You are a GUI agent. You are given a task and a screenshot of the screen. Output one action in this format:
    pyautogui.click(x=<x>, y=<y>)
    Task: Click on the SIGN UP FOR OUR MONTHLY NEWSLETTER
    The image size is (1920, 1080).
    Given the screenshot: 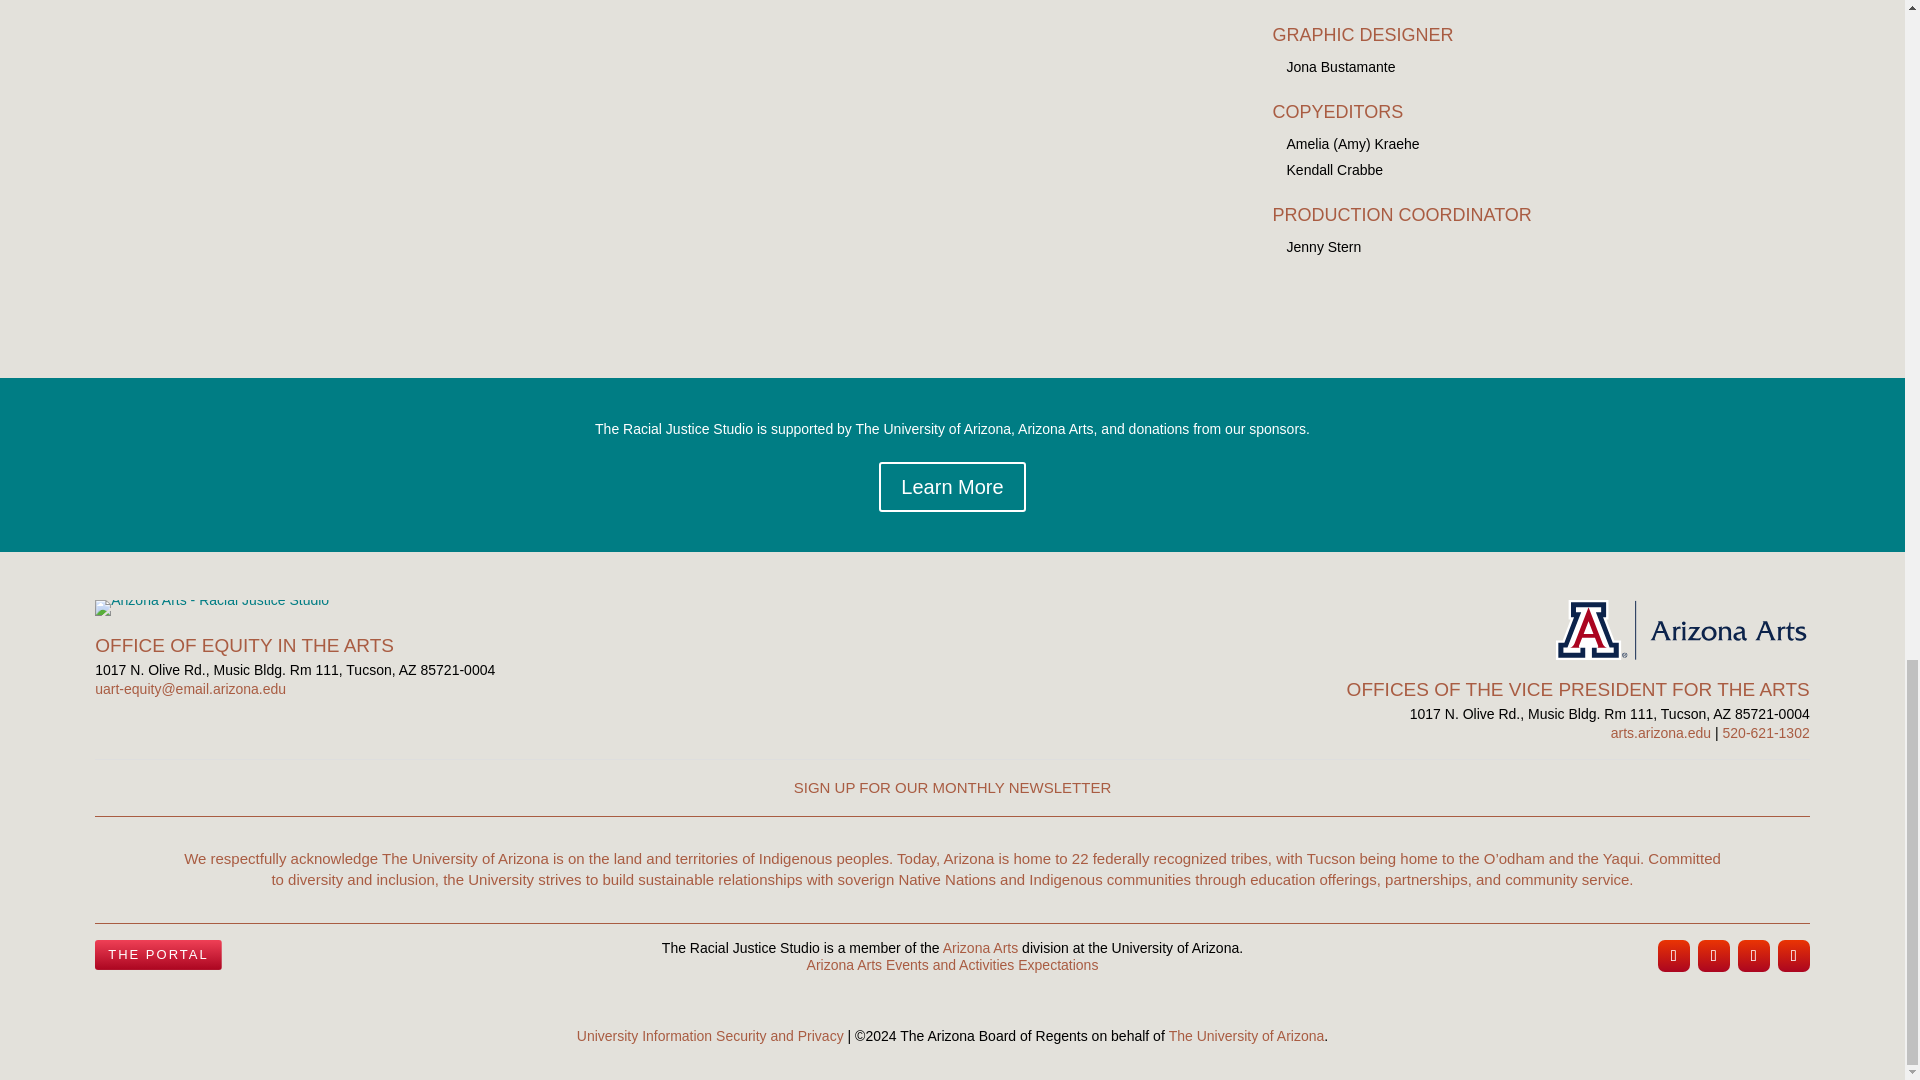 What is the action you would take?
    pyautogui.click(x=952, y=786)
    